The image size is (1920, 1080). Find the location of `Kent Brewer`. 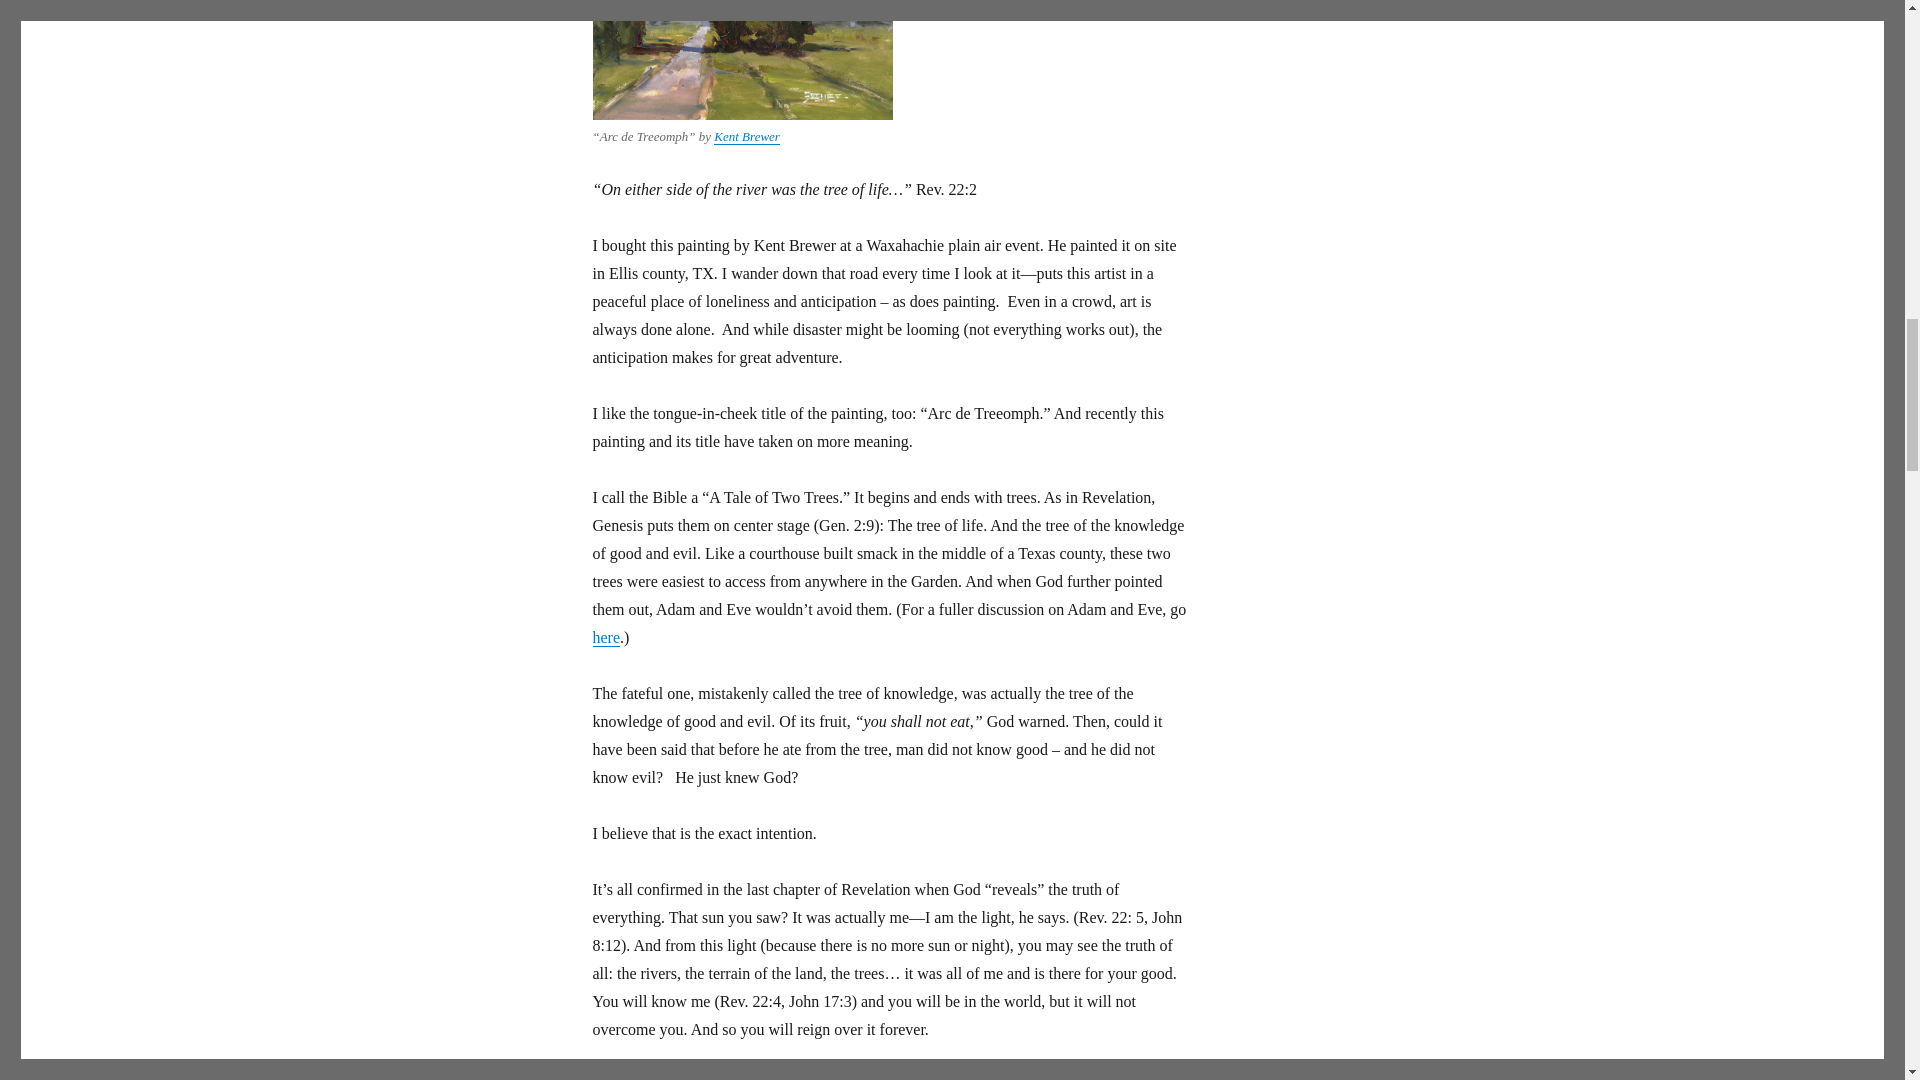

Kent Brewer is located at coordinates (746, 136).